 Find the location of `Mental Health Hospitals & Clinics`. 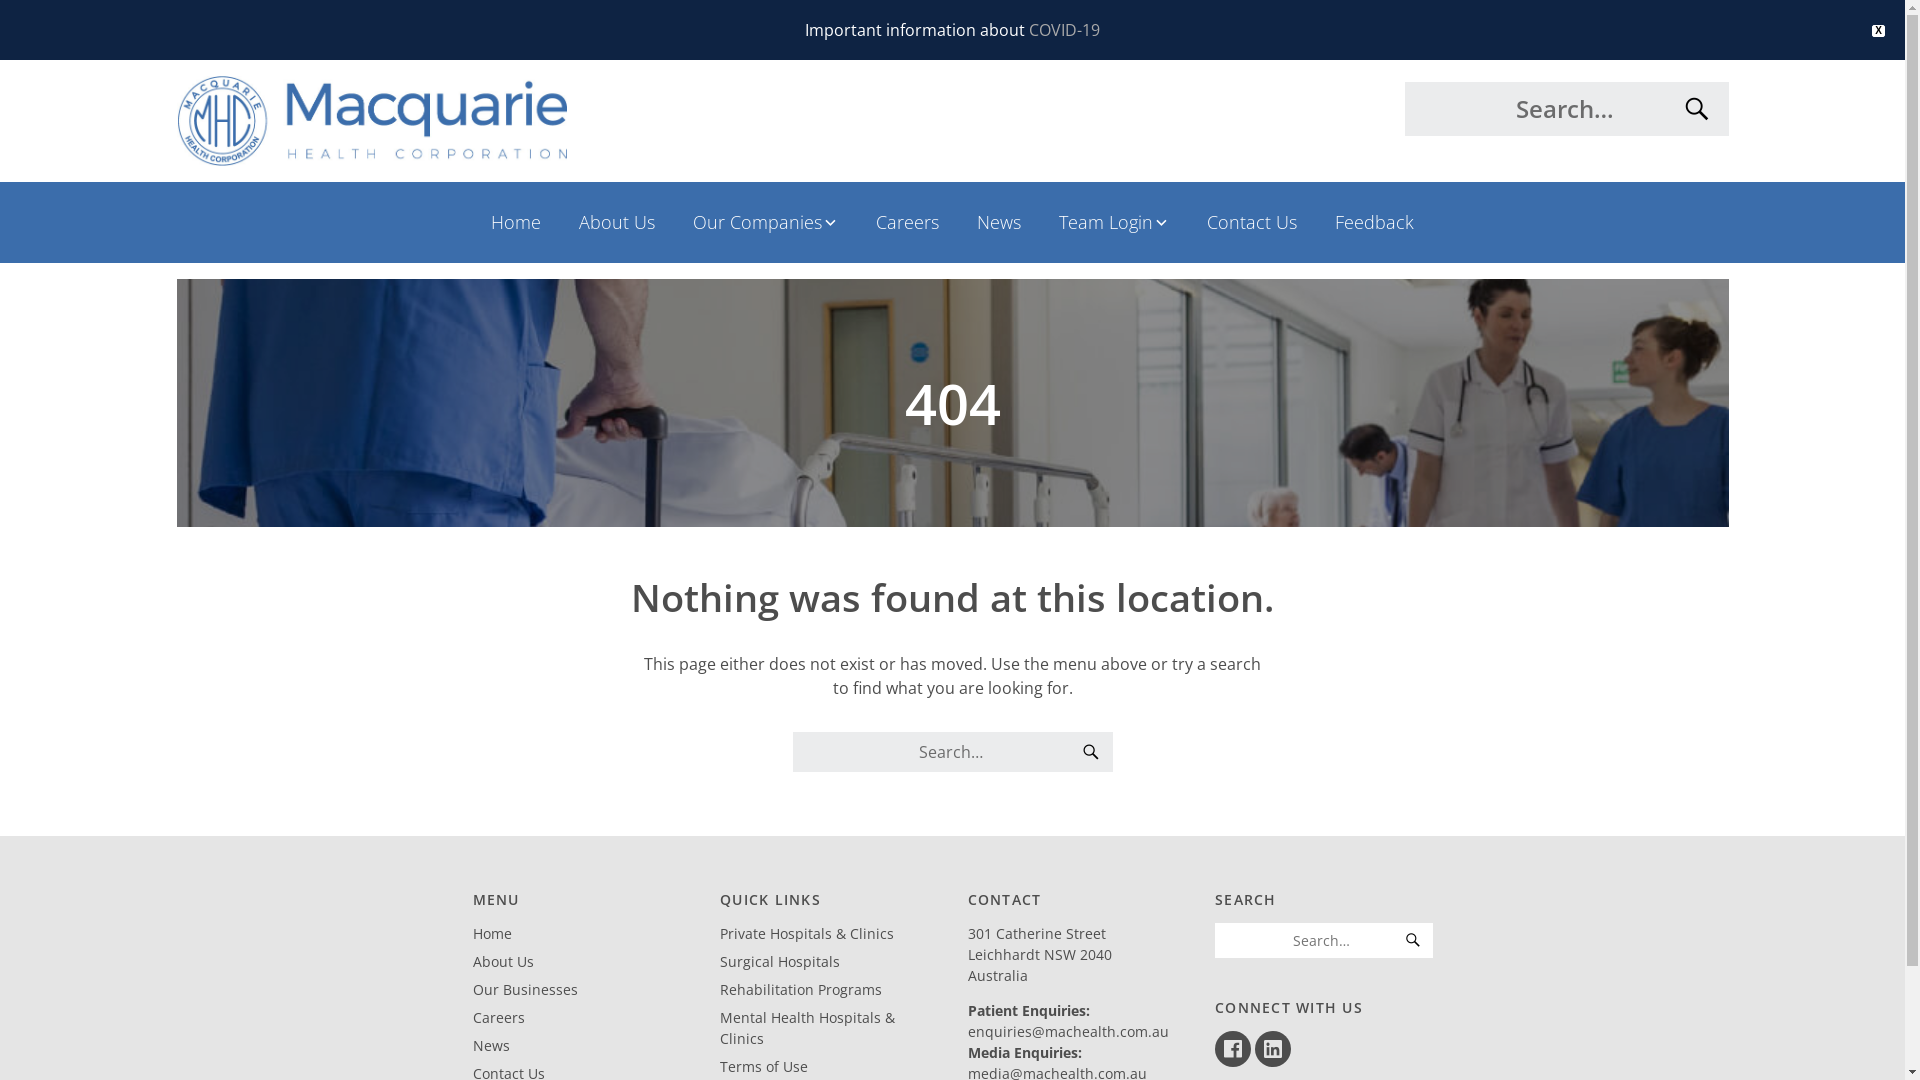

Mental Health Hospitals & Clinics is located at coordinates (808, 1028).